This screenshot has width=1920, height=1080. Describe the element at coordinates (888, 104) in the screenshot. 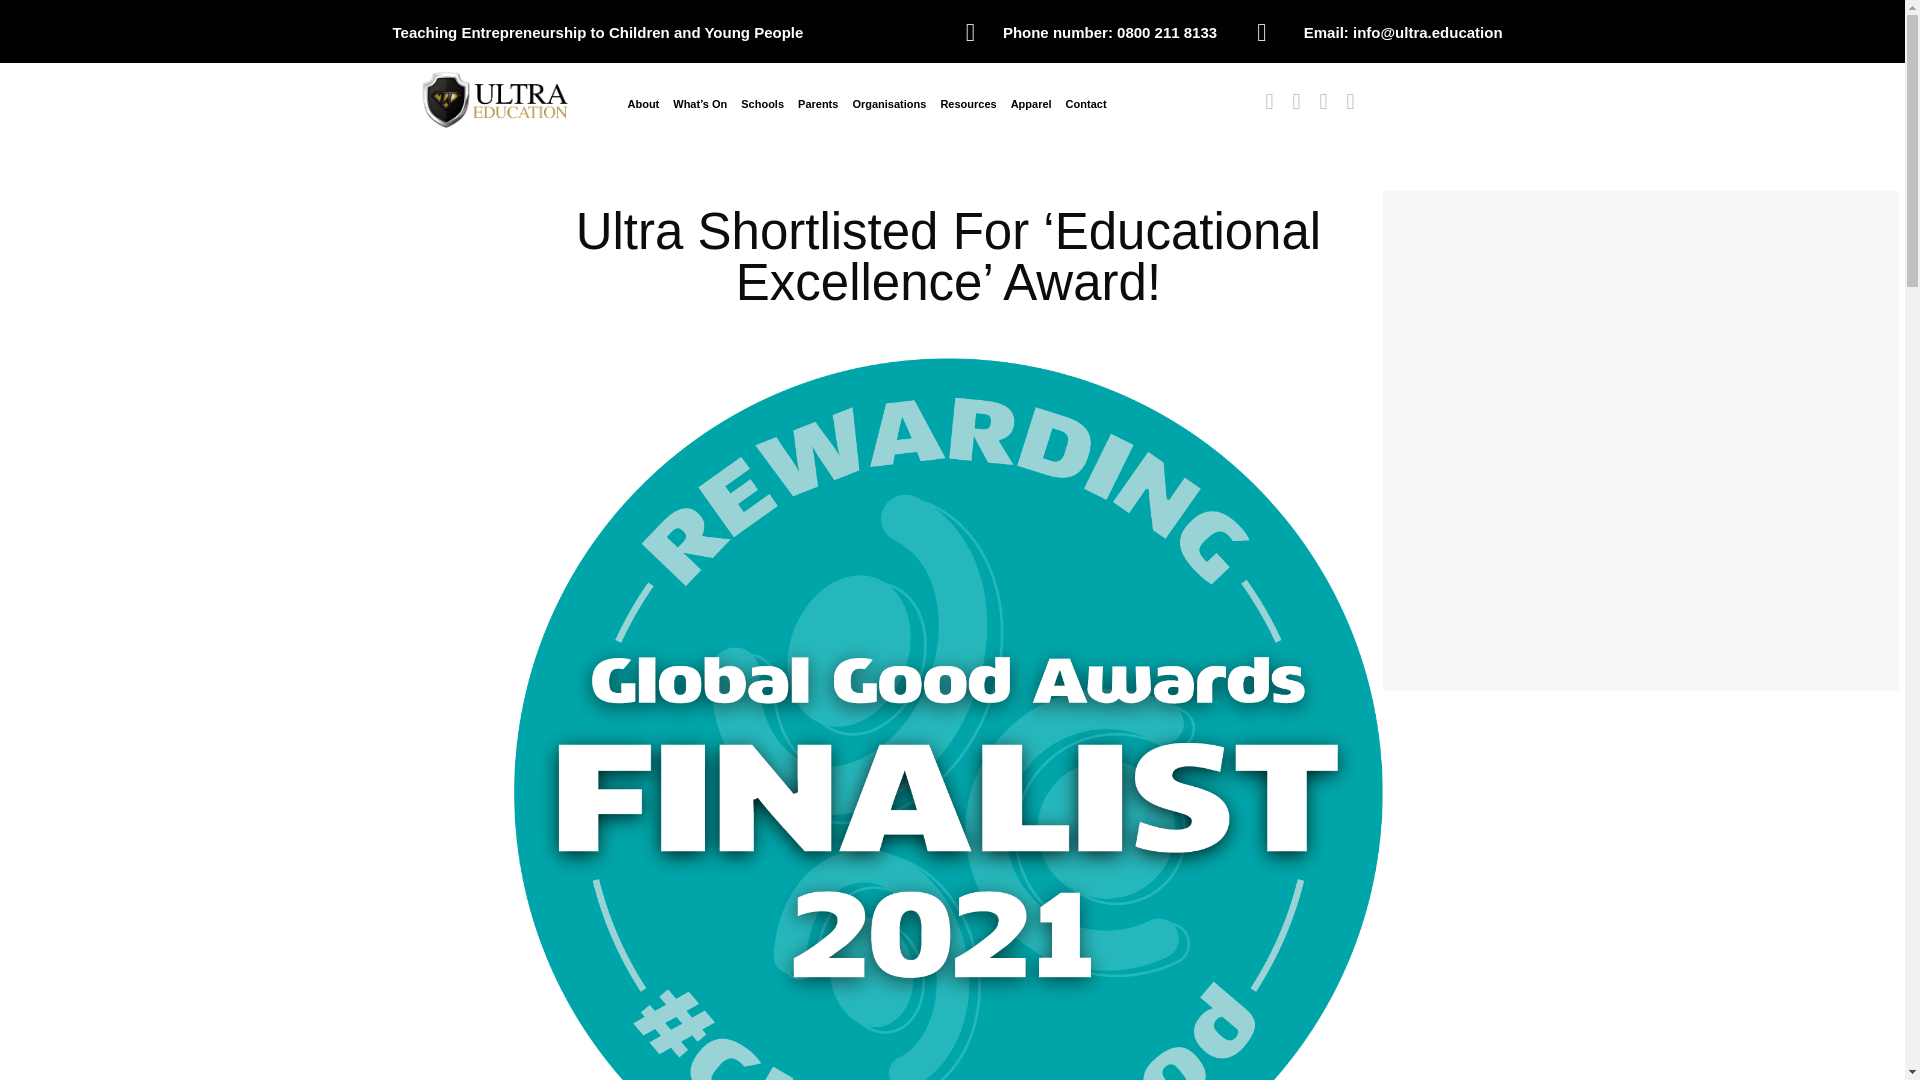

I see `Organisations` at that location.